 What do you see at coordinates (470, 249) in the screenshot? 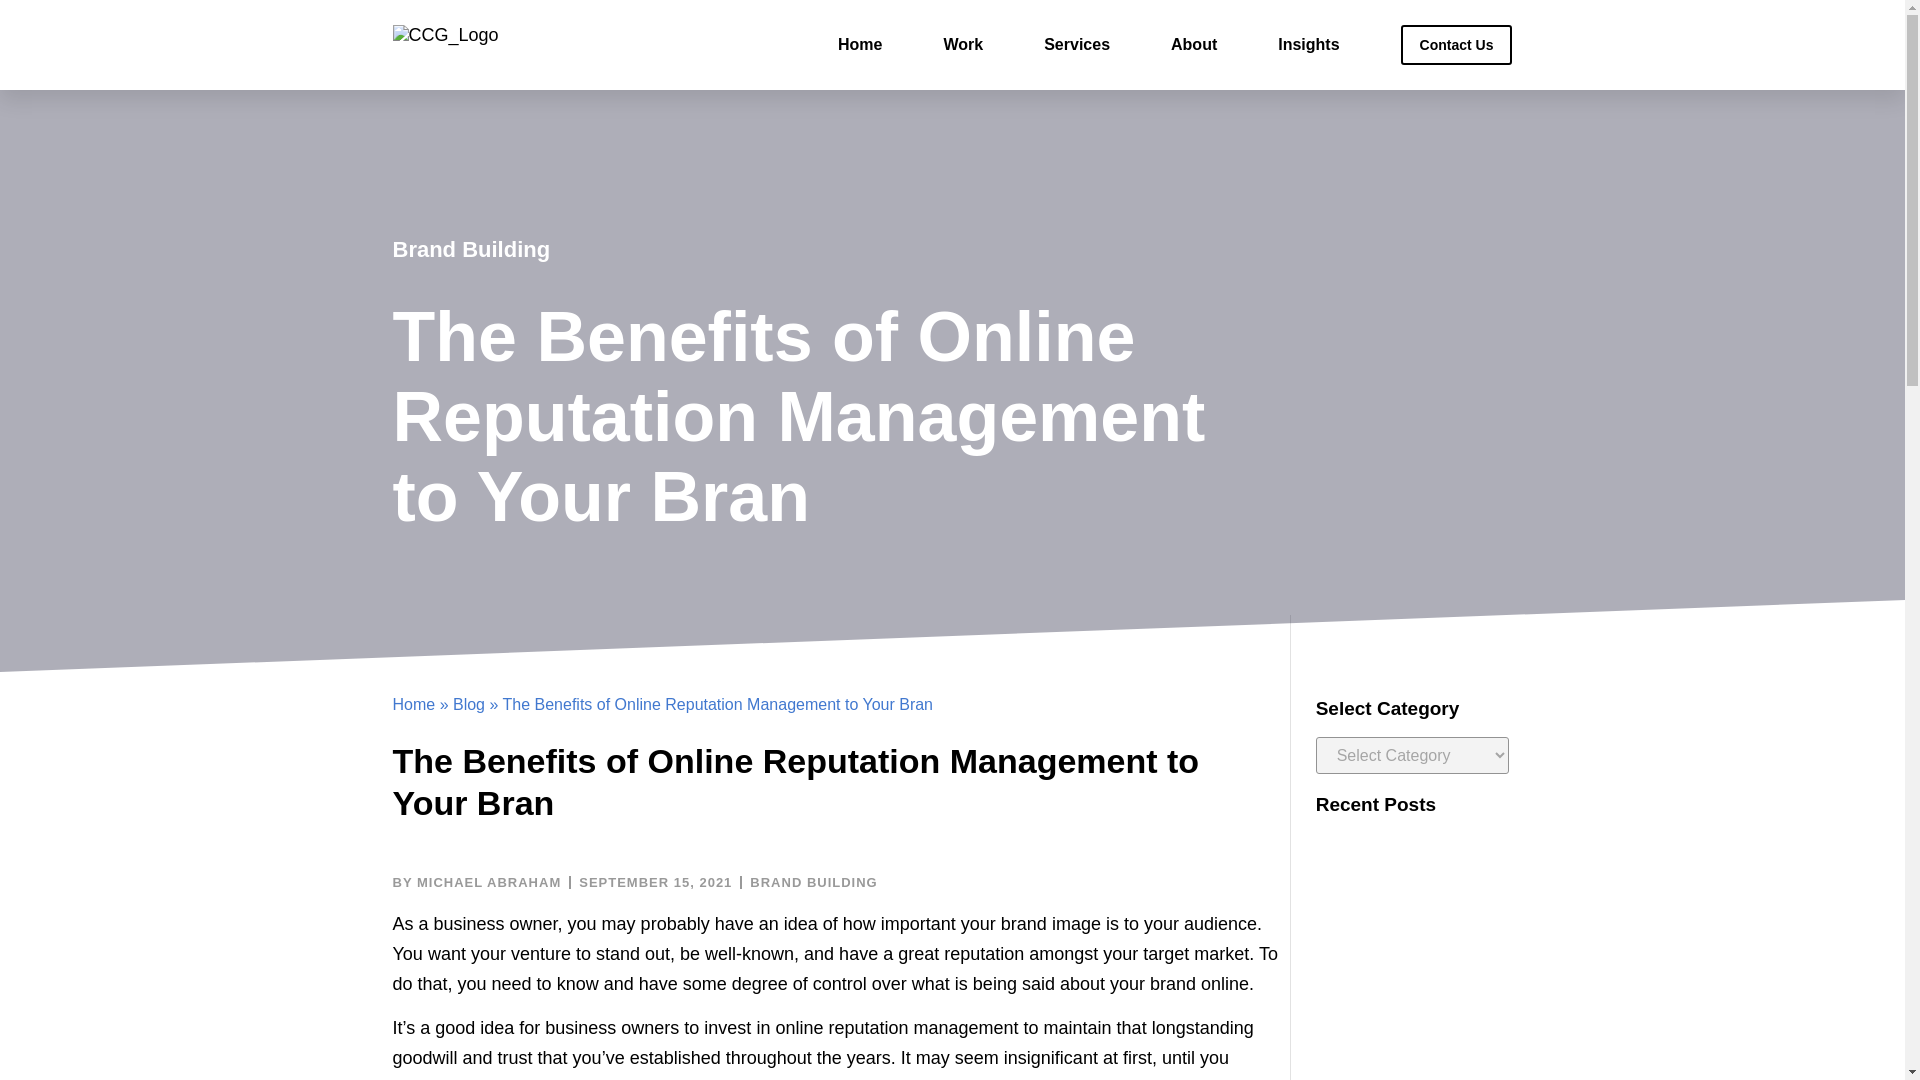
I see `Brand Building` at bounding box center [470, 249].